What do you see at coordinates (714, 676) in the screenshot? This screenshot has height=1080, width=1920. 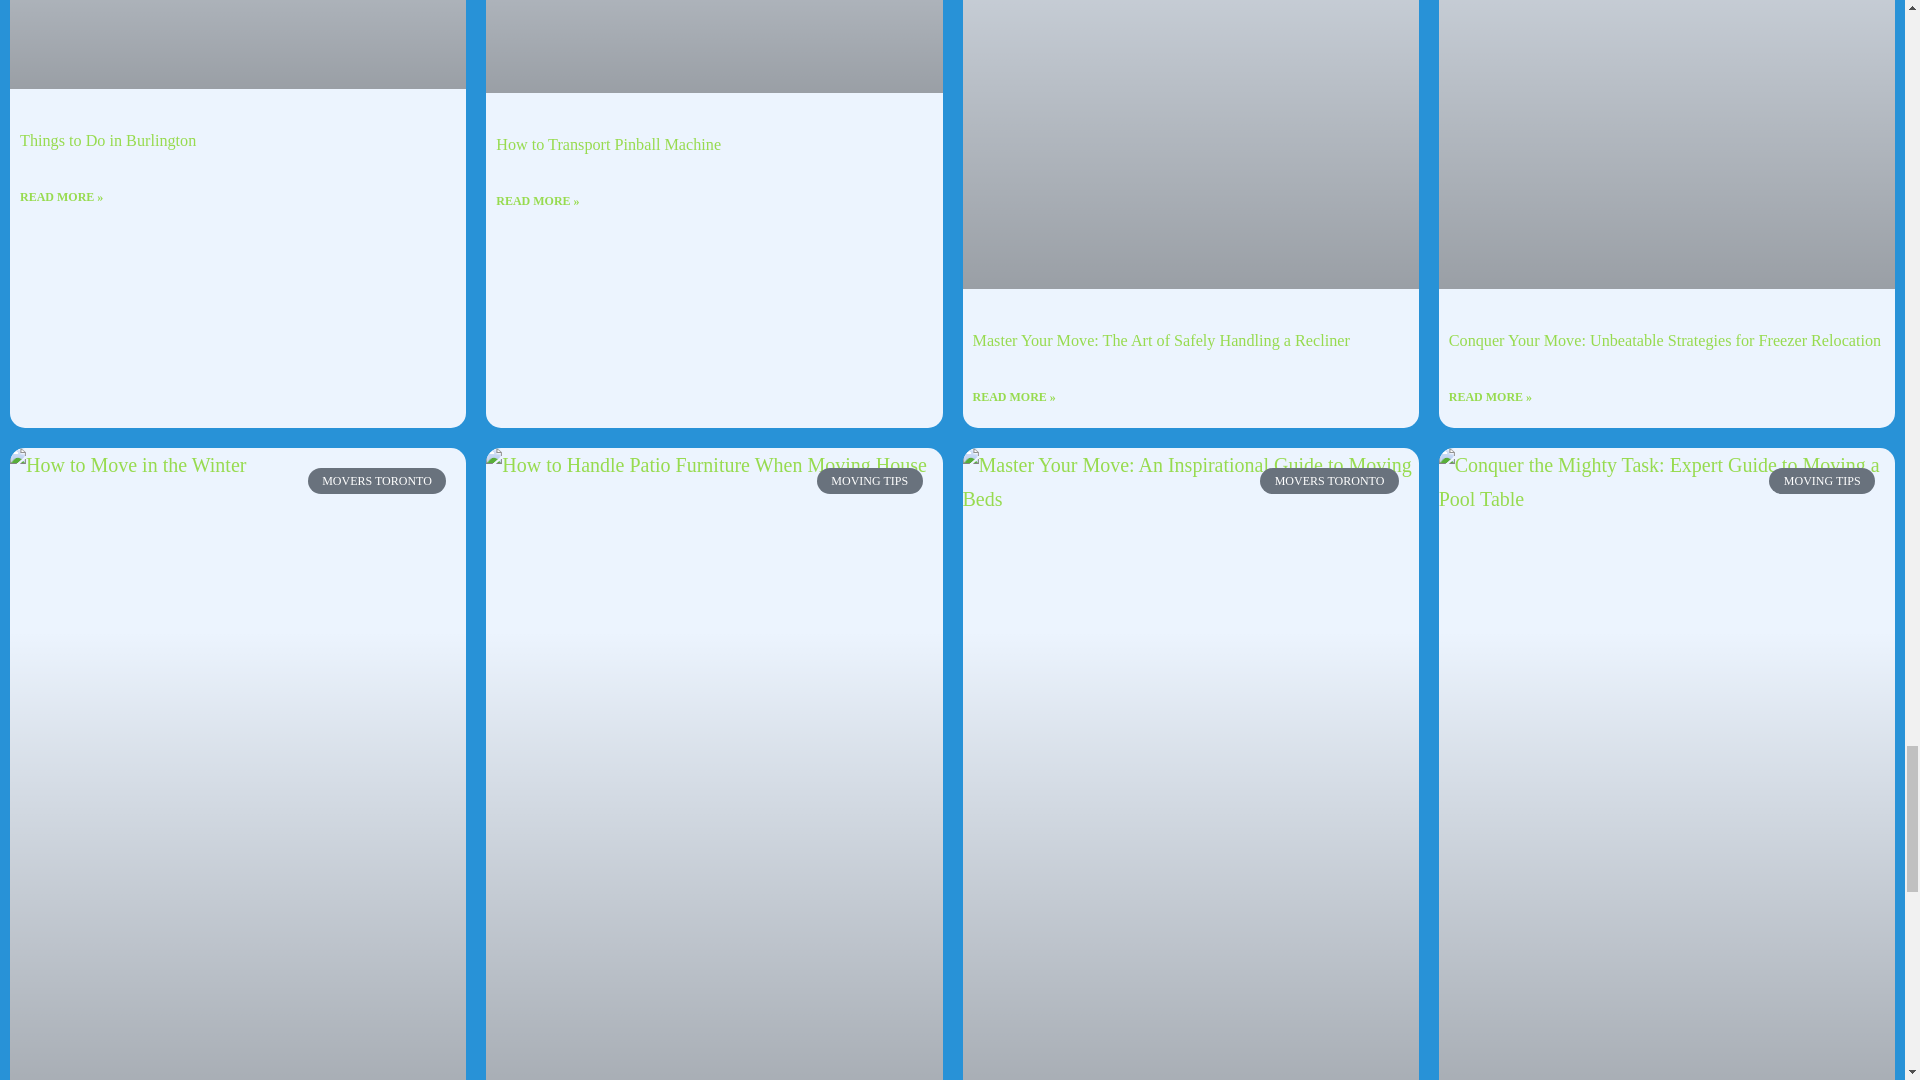 I see `How to Handle Patio Furniture When Moving House` at bounding box center [714, 676].